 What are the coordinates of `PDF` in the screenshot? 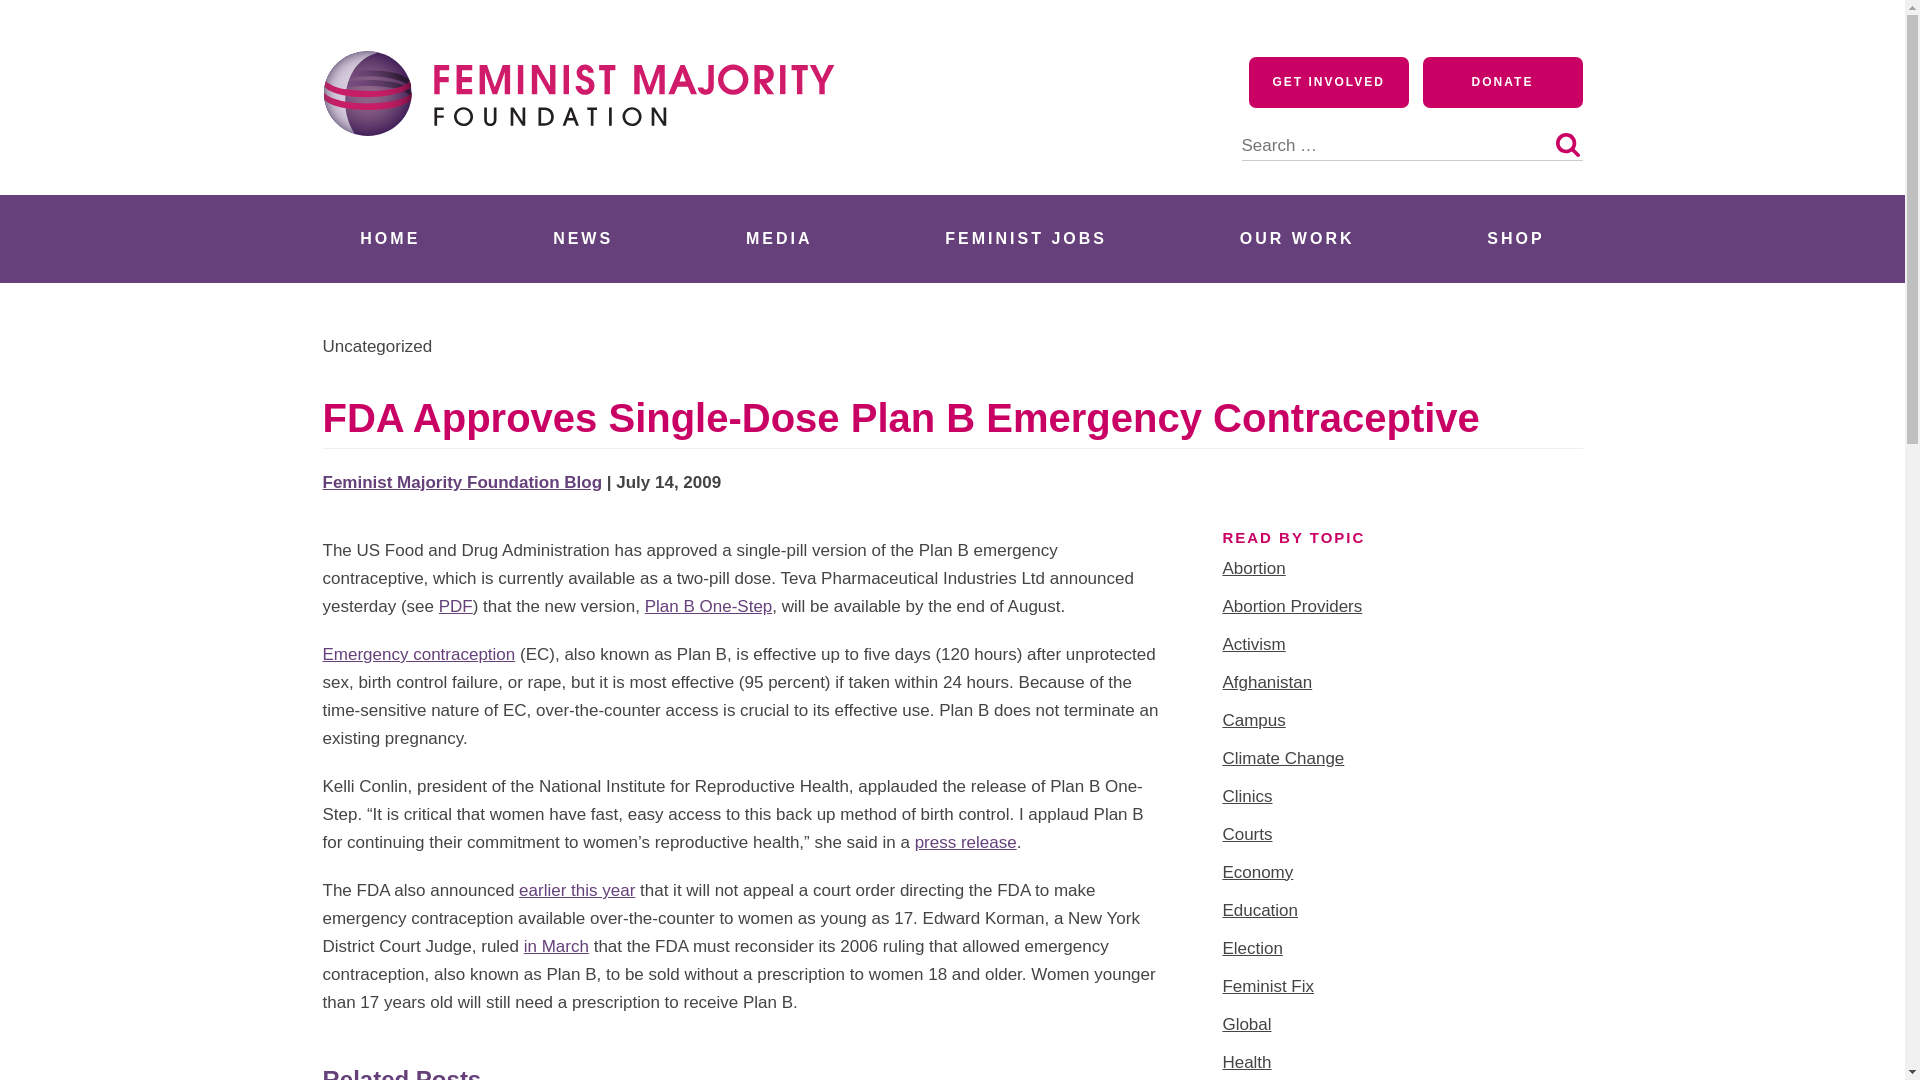 It's located at (456, 606).